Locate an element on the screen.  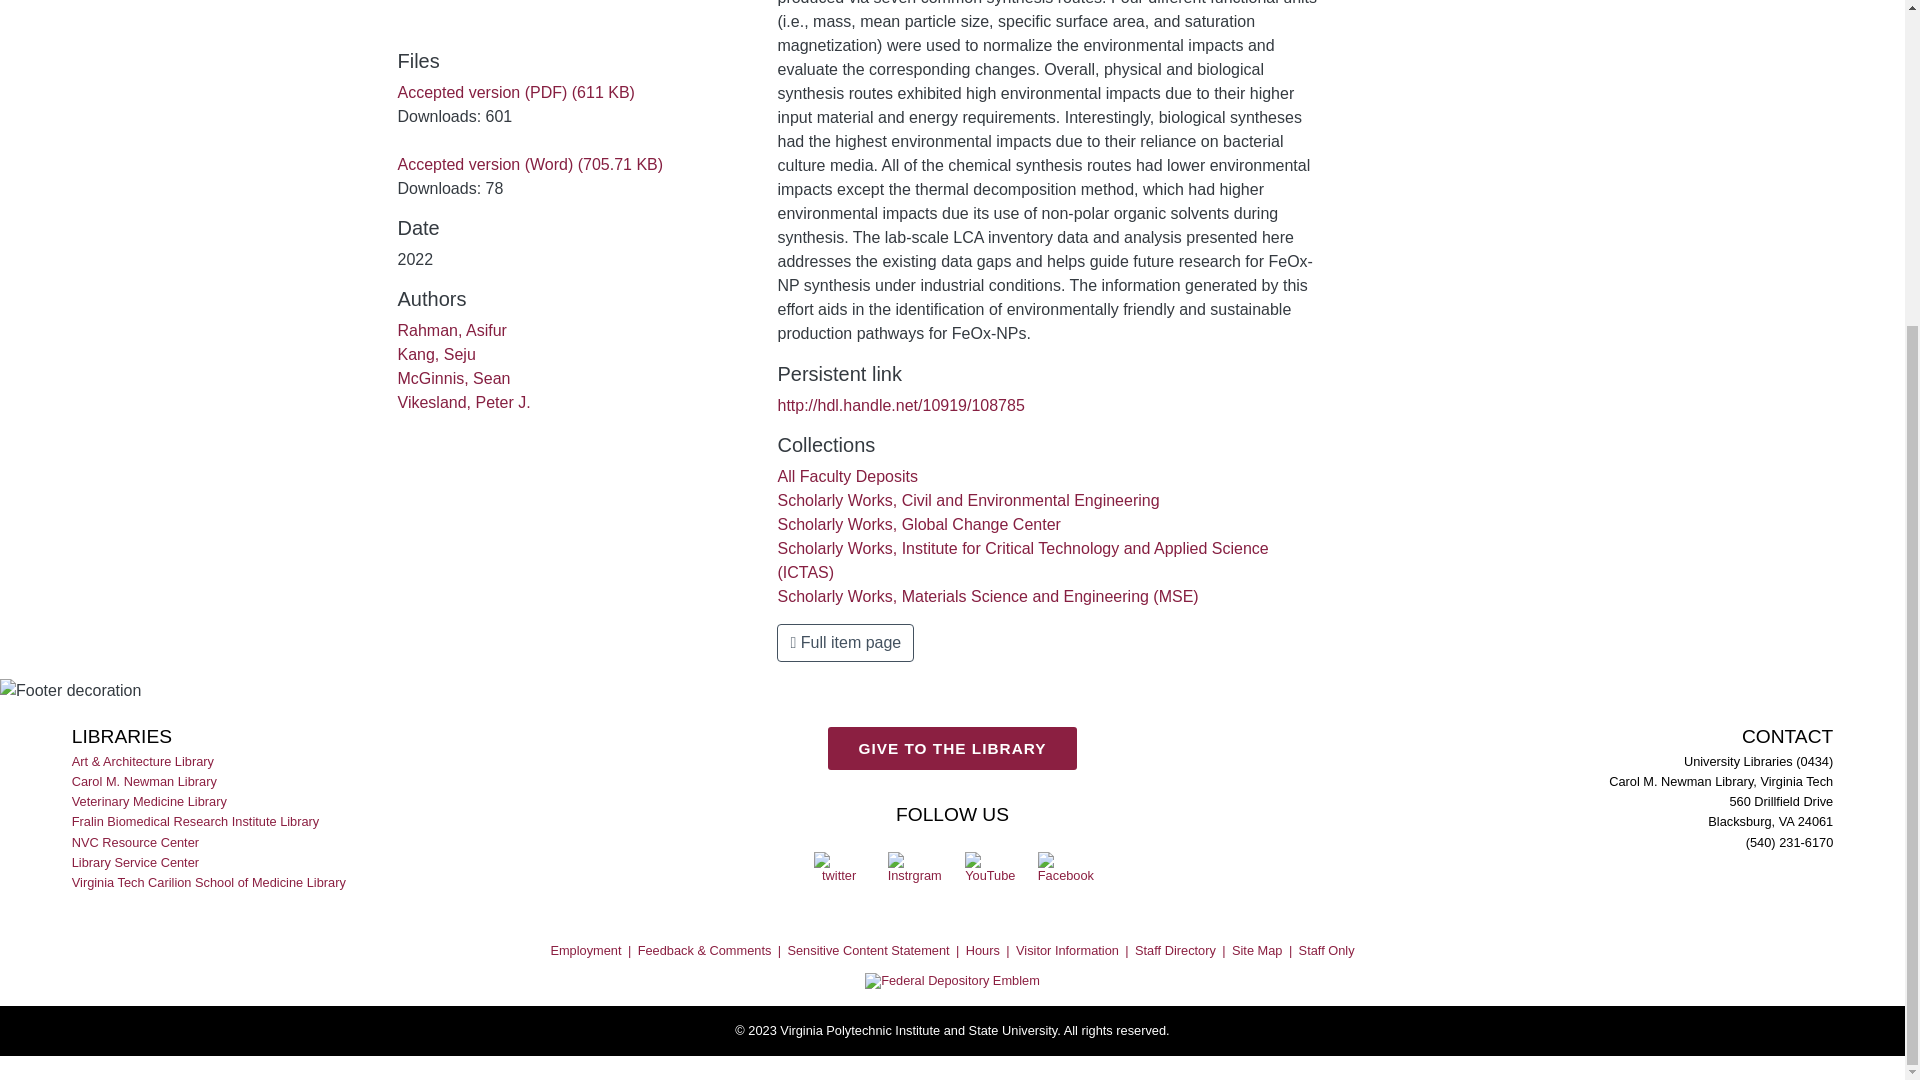
Vikesland, Peter J. is located at coordinates (464, 402).